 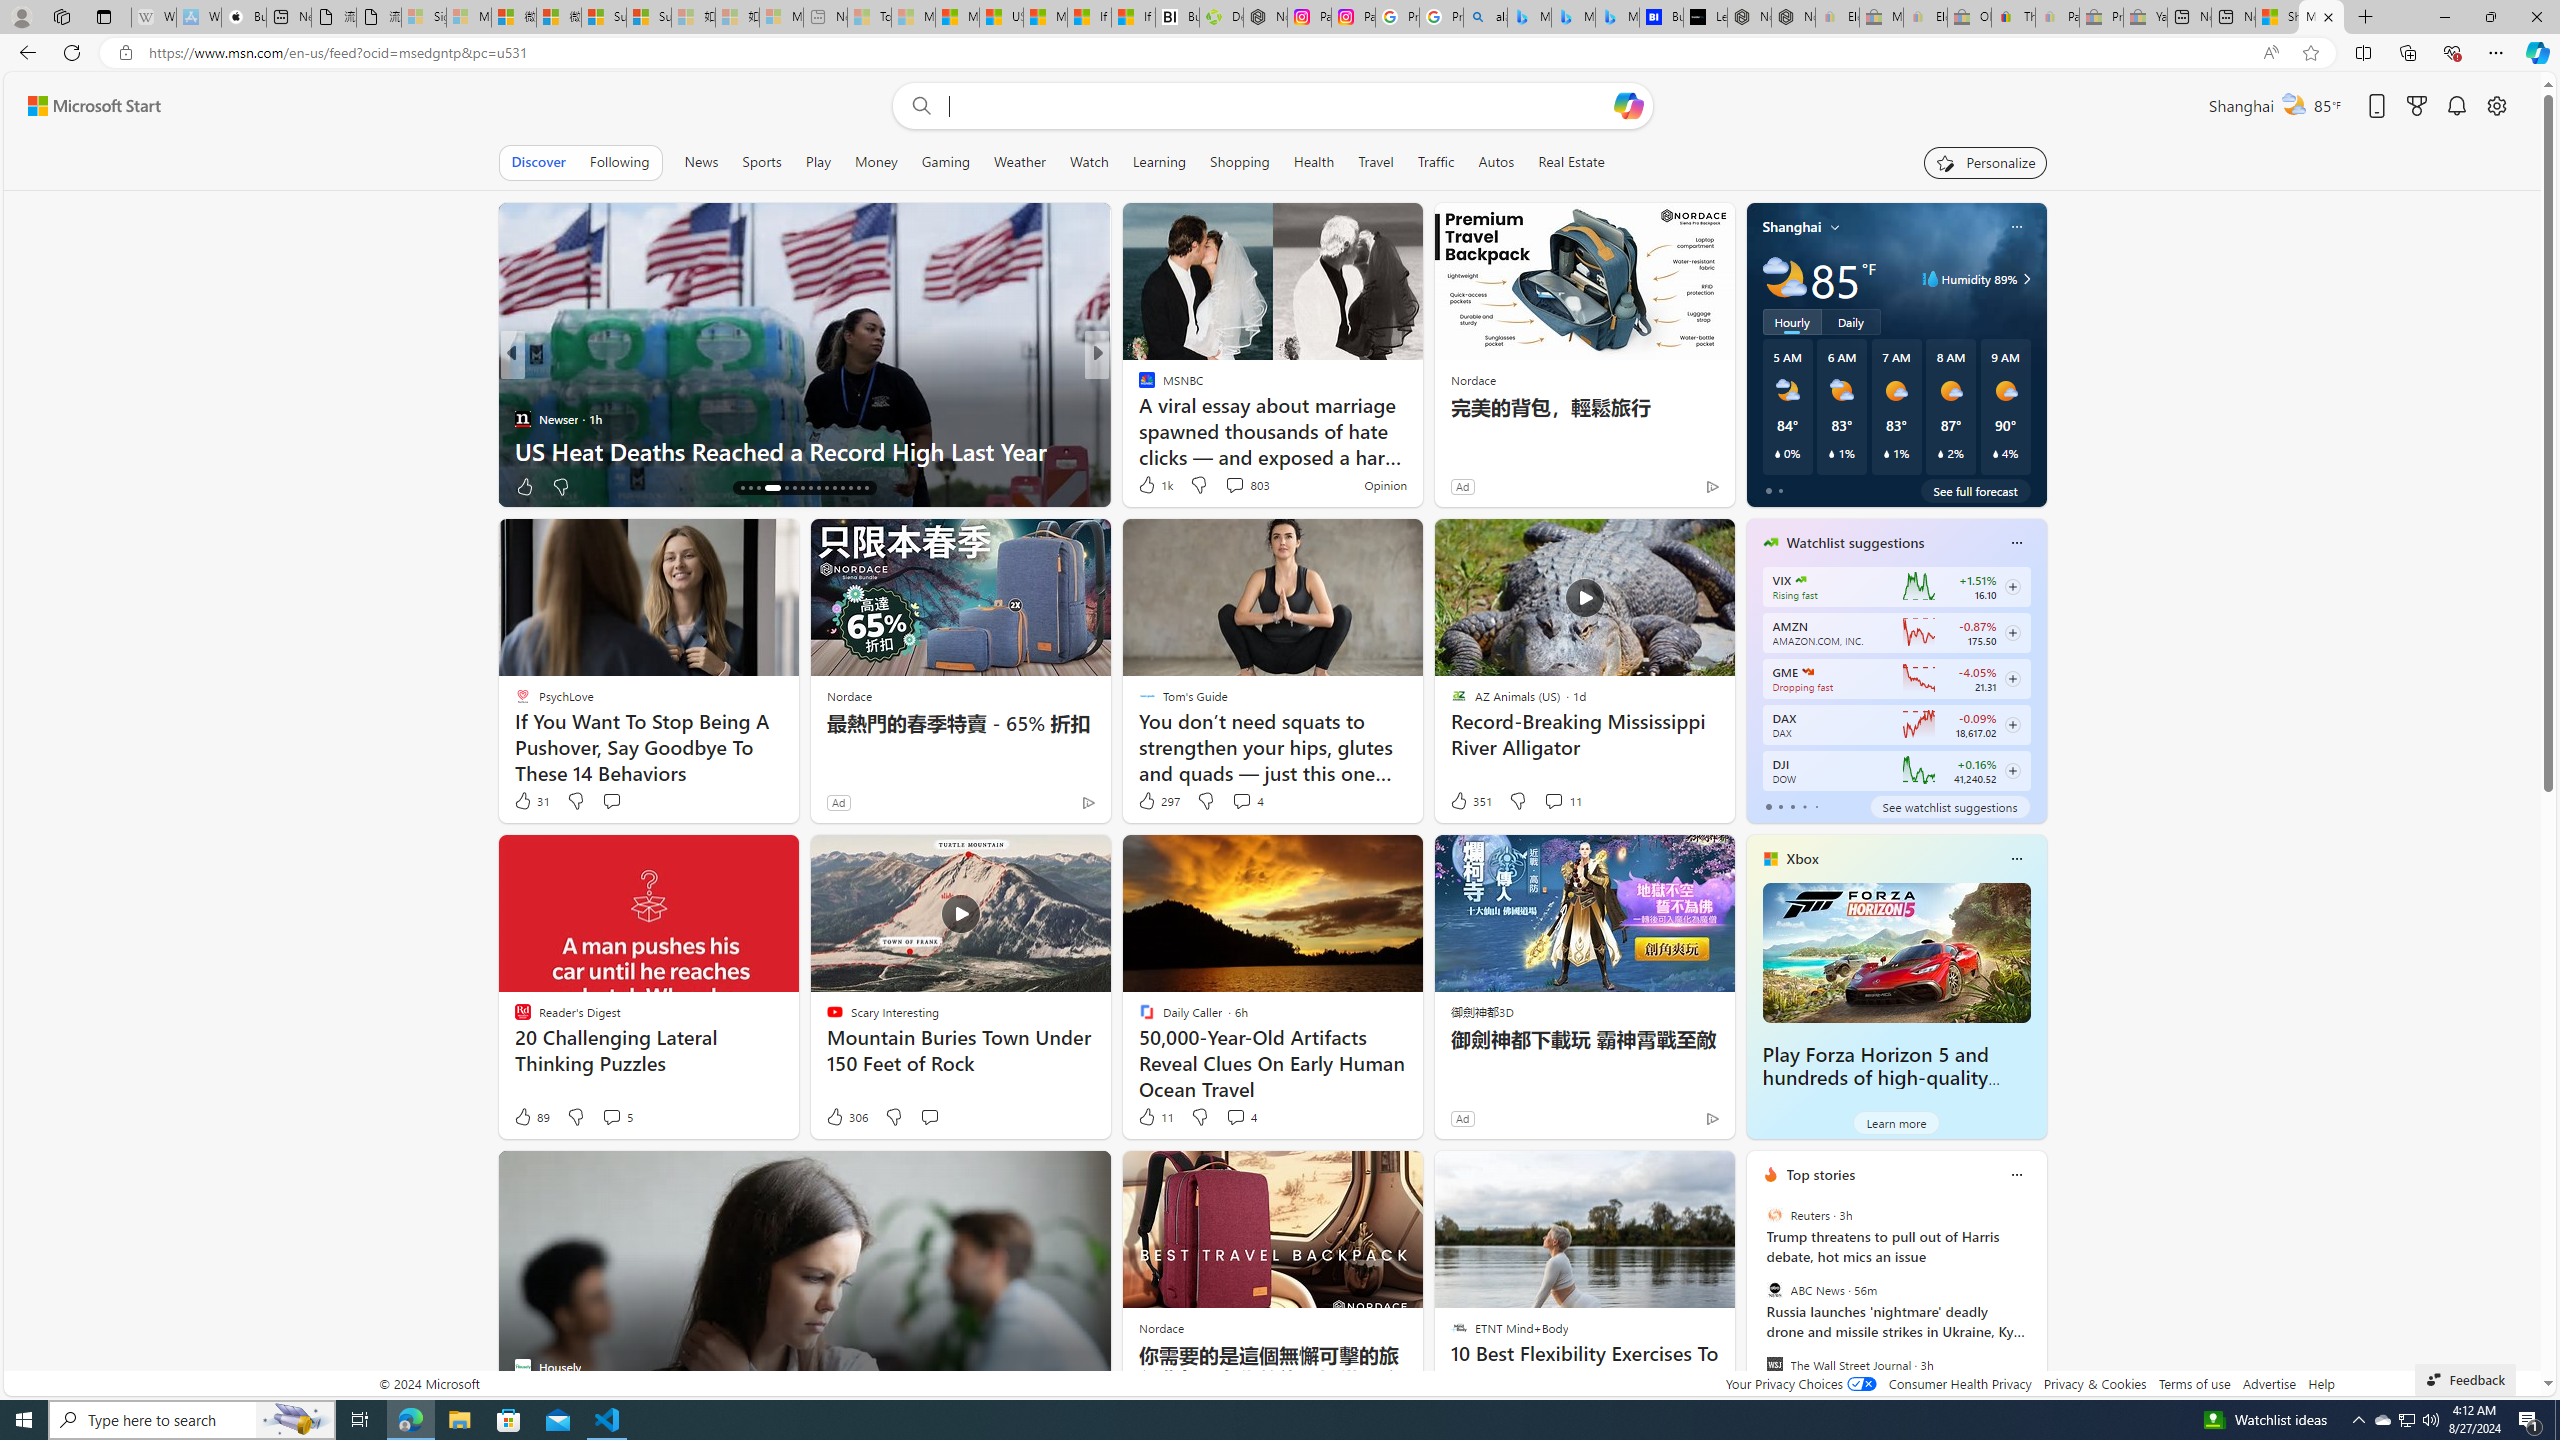 I want to click on tab-0, so click(x=1768, y=806).